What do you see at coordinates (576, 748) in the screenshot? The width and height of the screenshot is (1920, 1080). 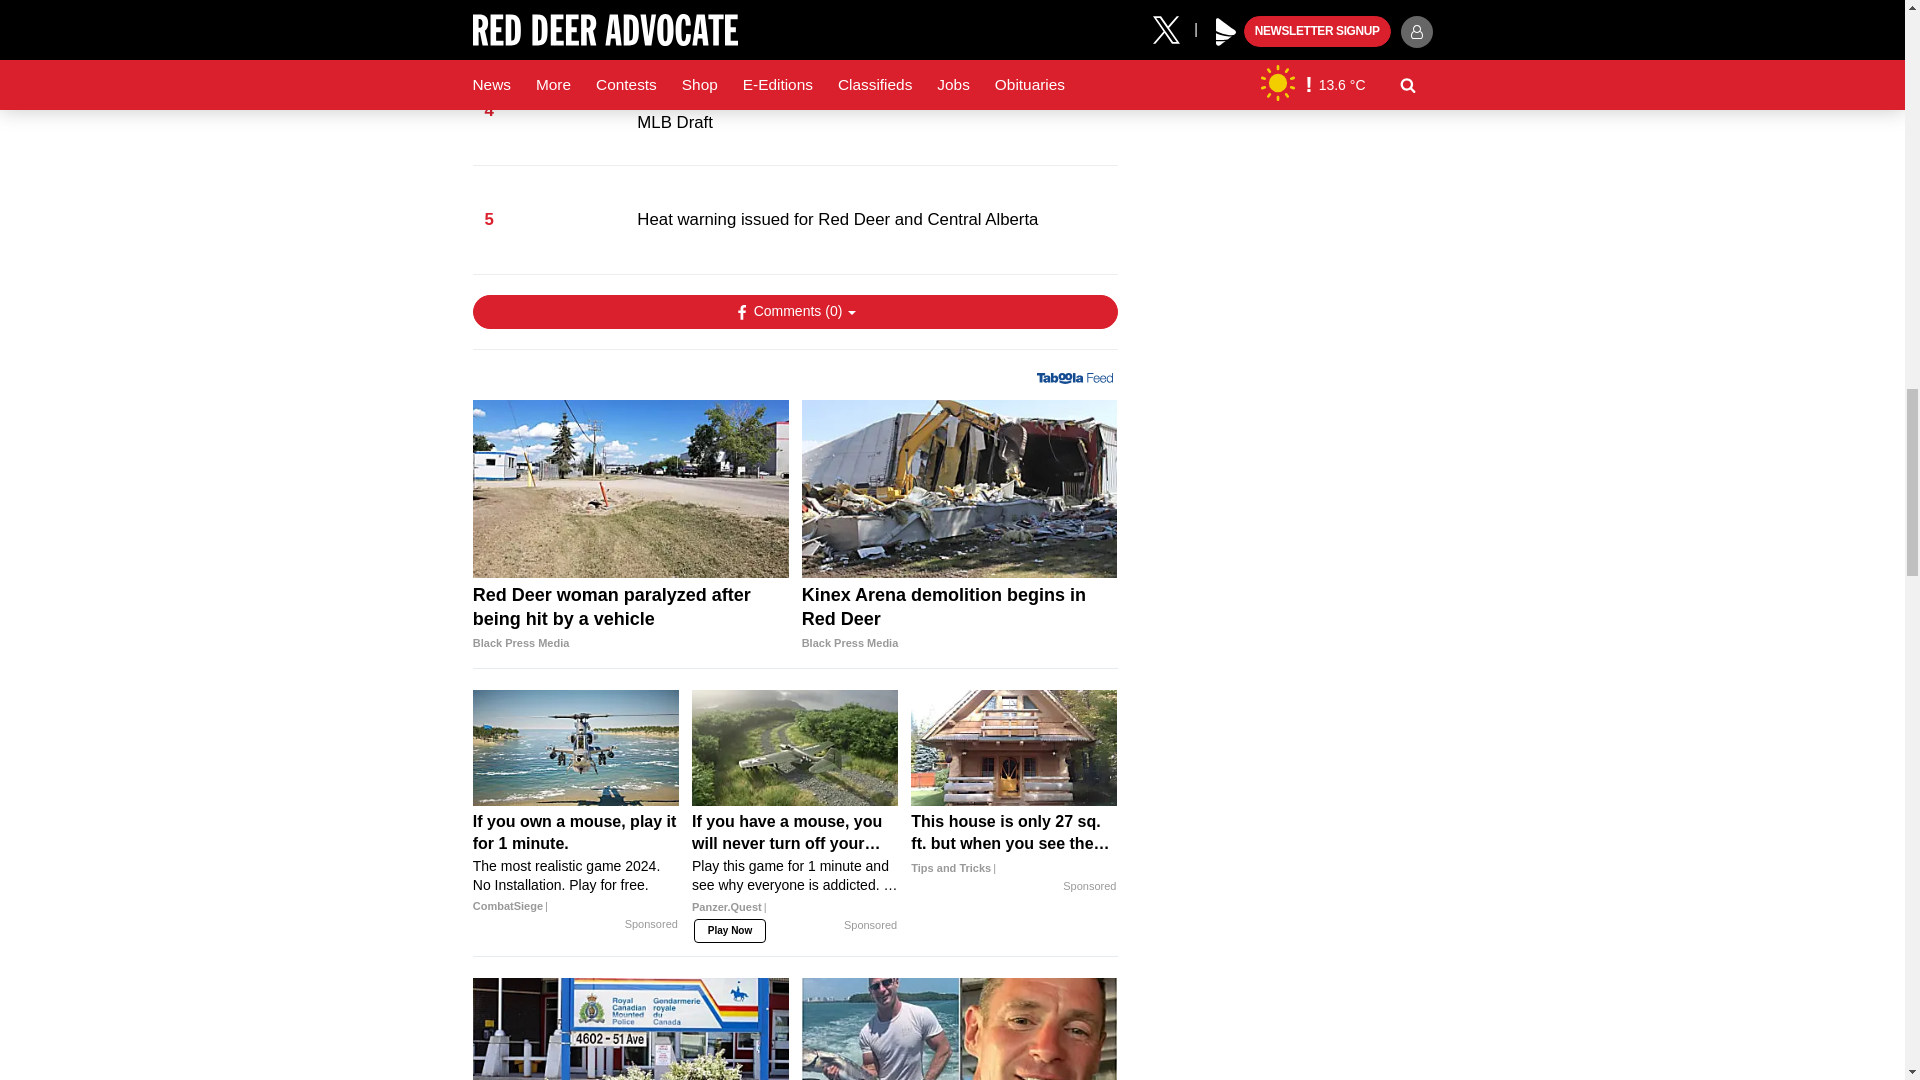 I see `If you own a mouse, play it for 1 minute.` at bounding box center [576, 748].